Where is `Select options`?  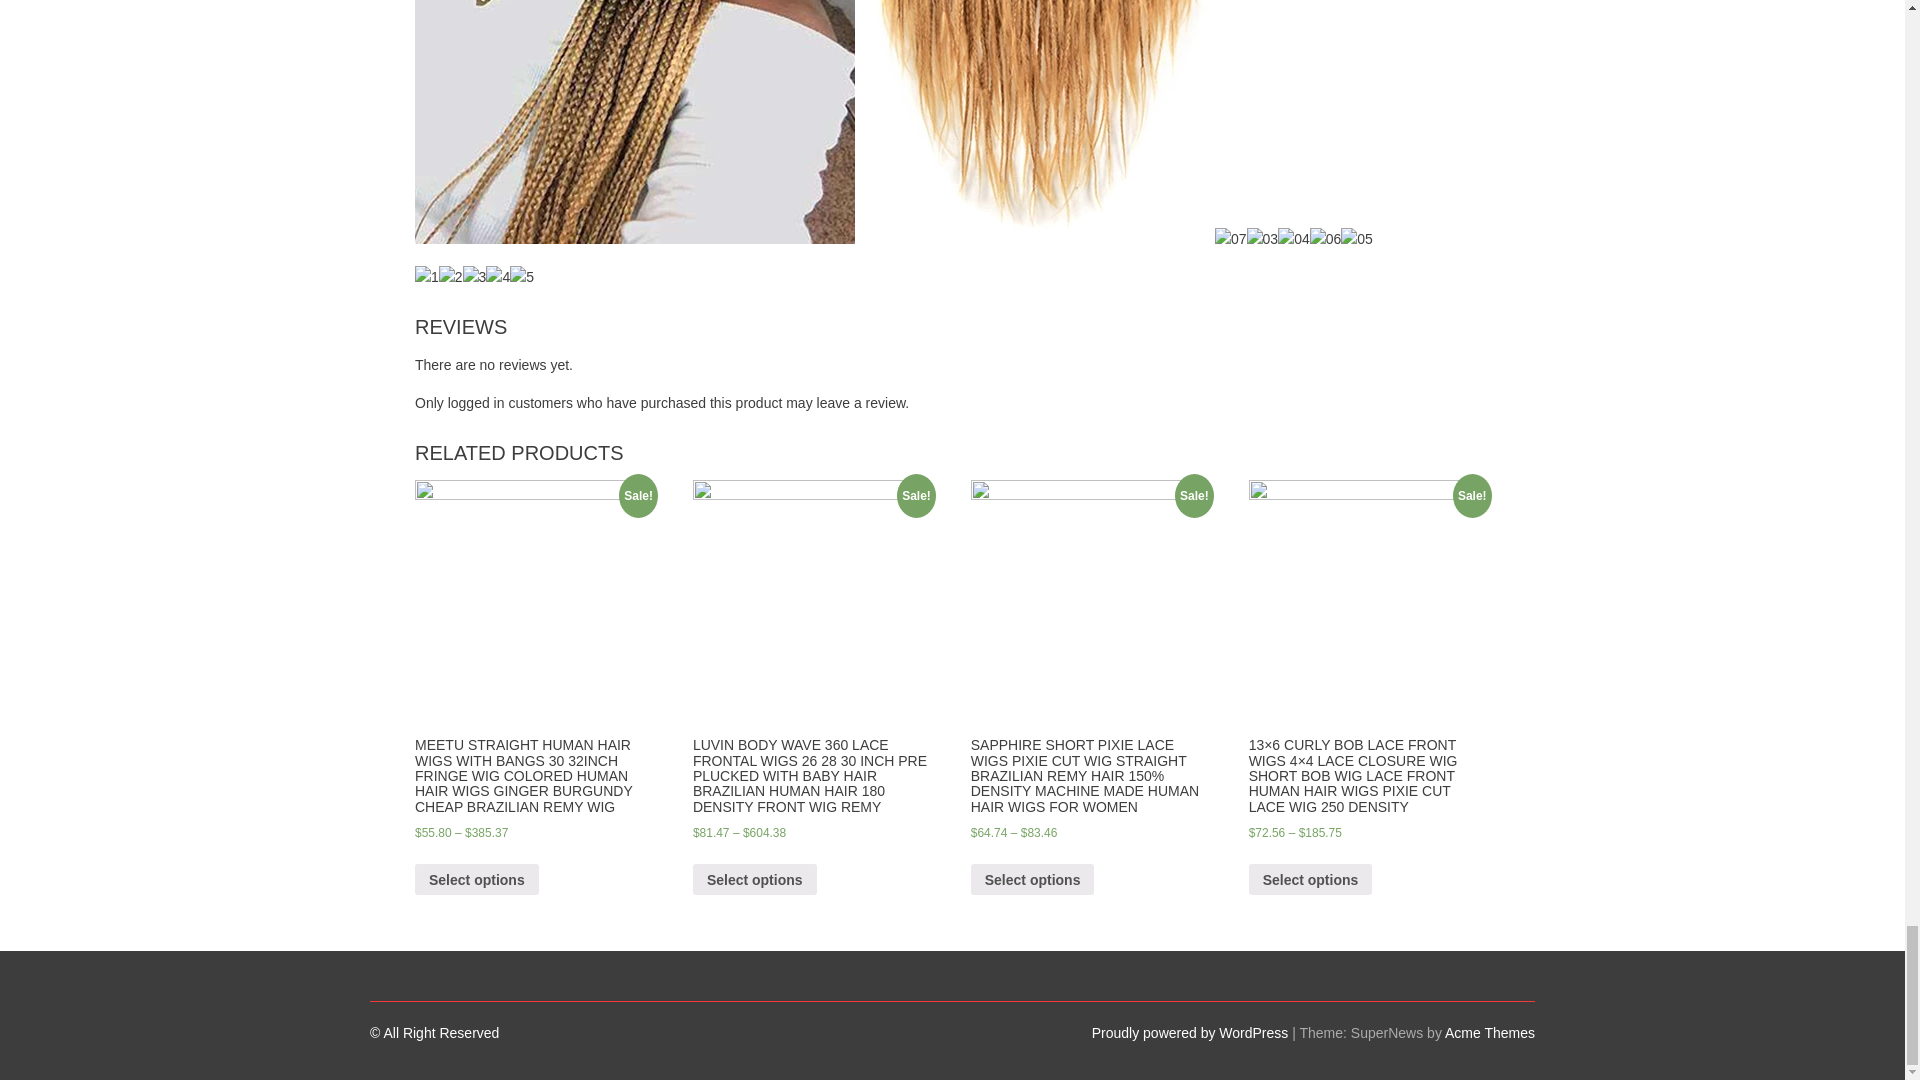
Select options is located at coordinates (1032, 880).